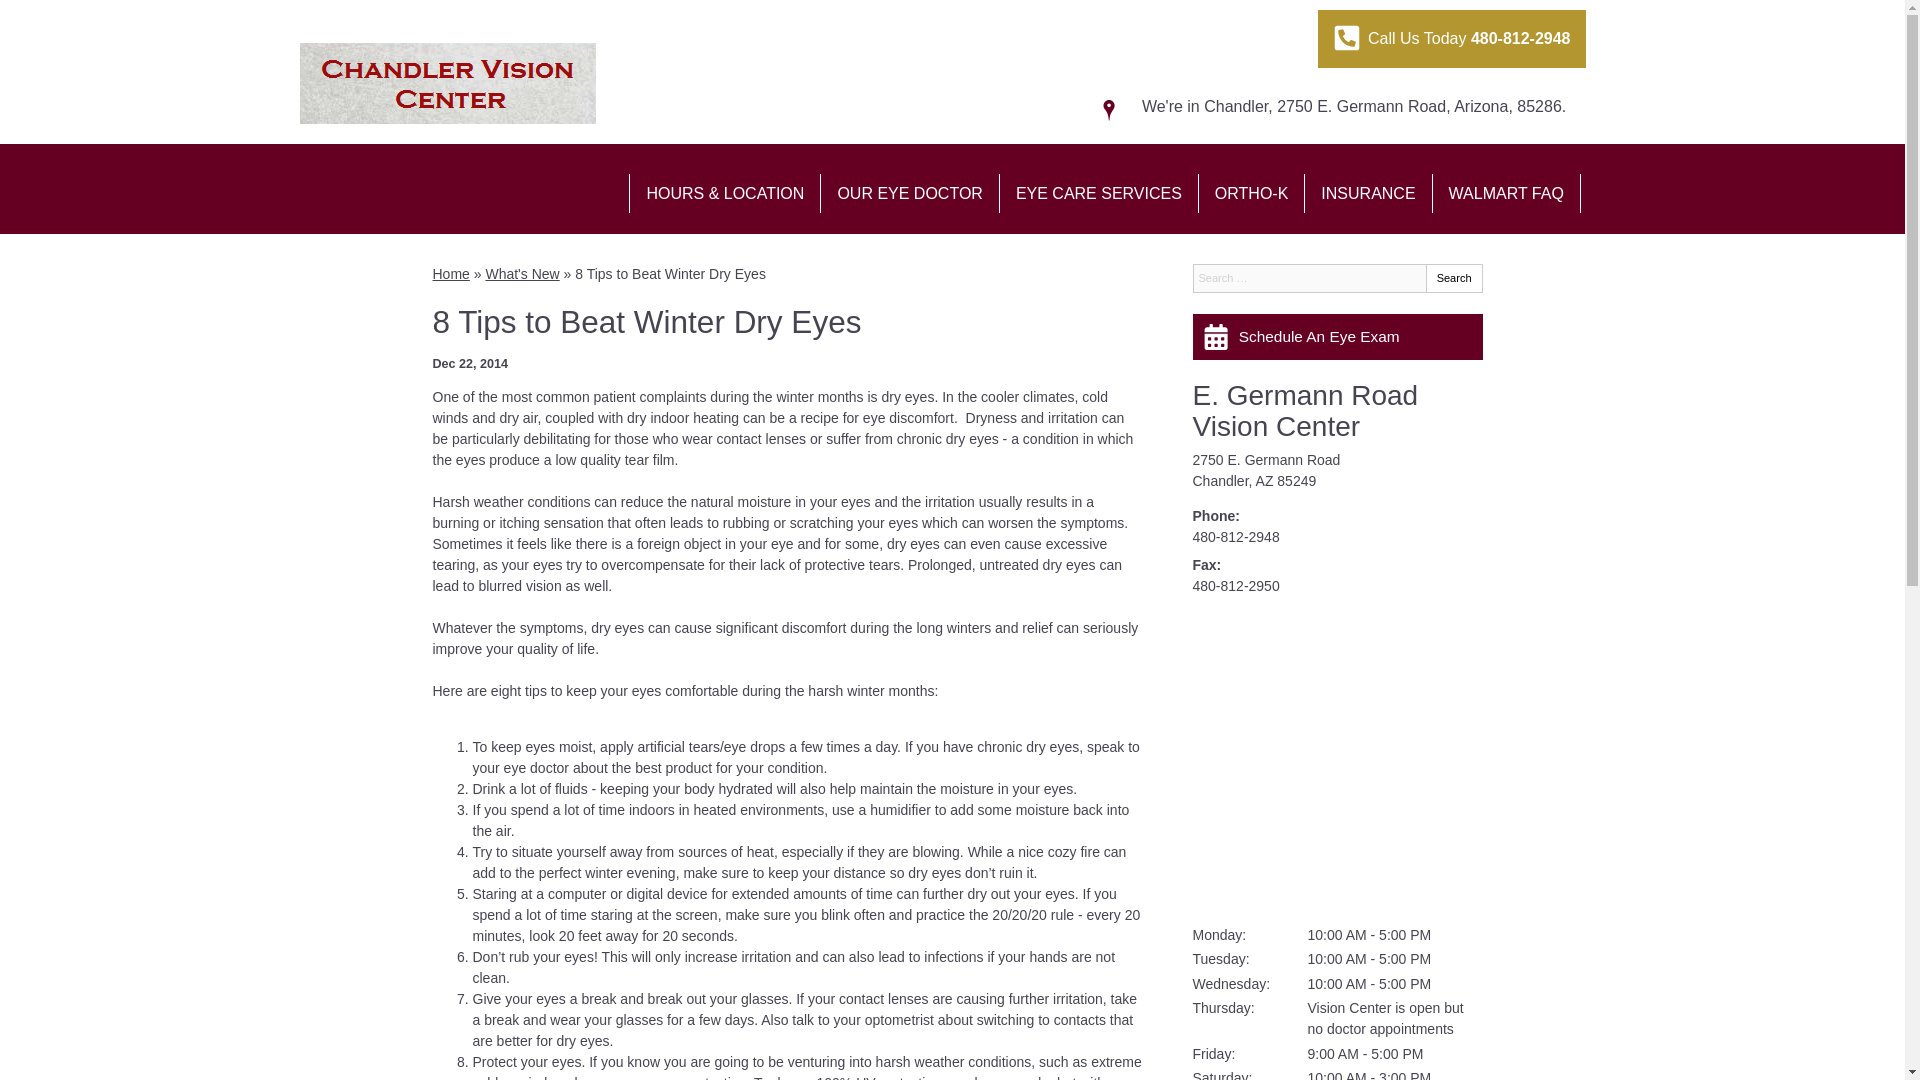 This screenshot has height=1080, width=1920. Describe the element at coordinates (1506, 192) in the screenshot. I see `WALMART FAQ` at that location.